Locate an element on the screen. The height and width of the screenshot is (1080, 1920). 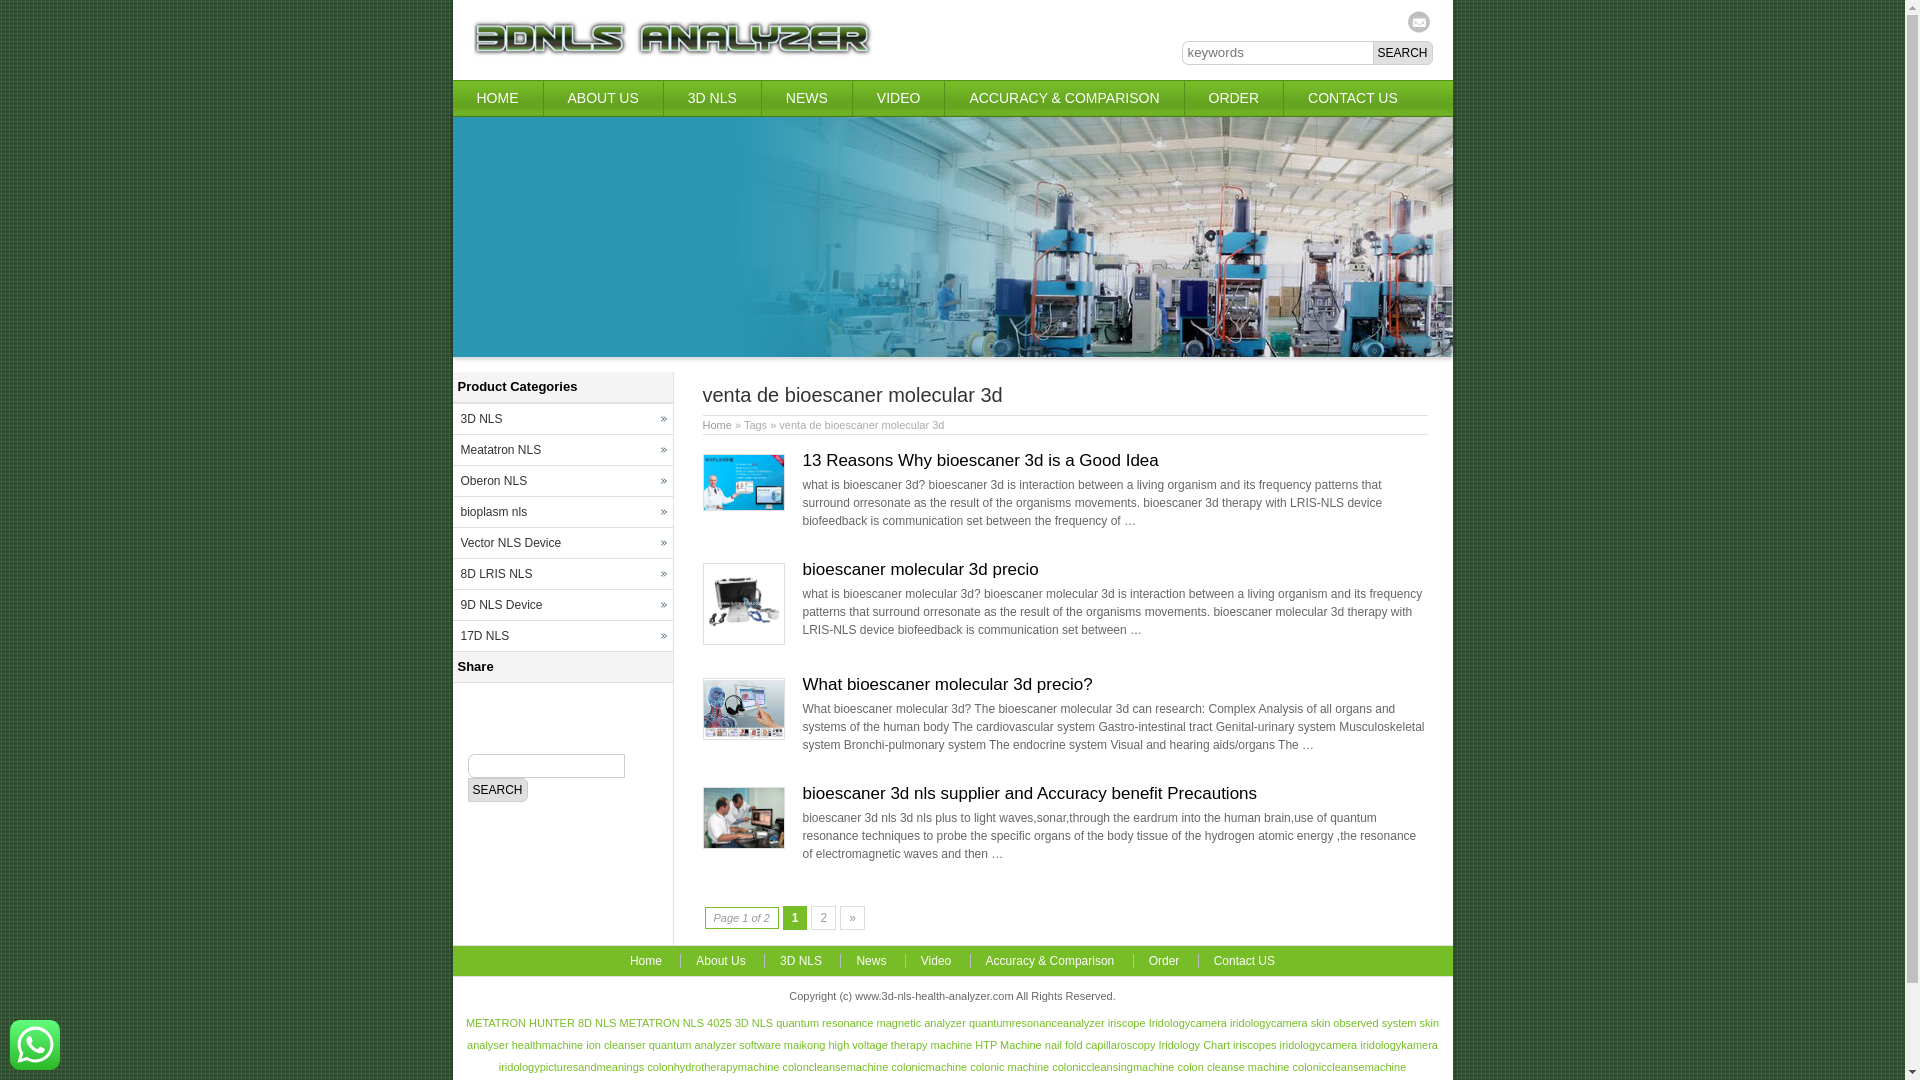
quantumresonanceanalyzer is located at coordinates (1036, 1023).